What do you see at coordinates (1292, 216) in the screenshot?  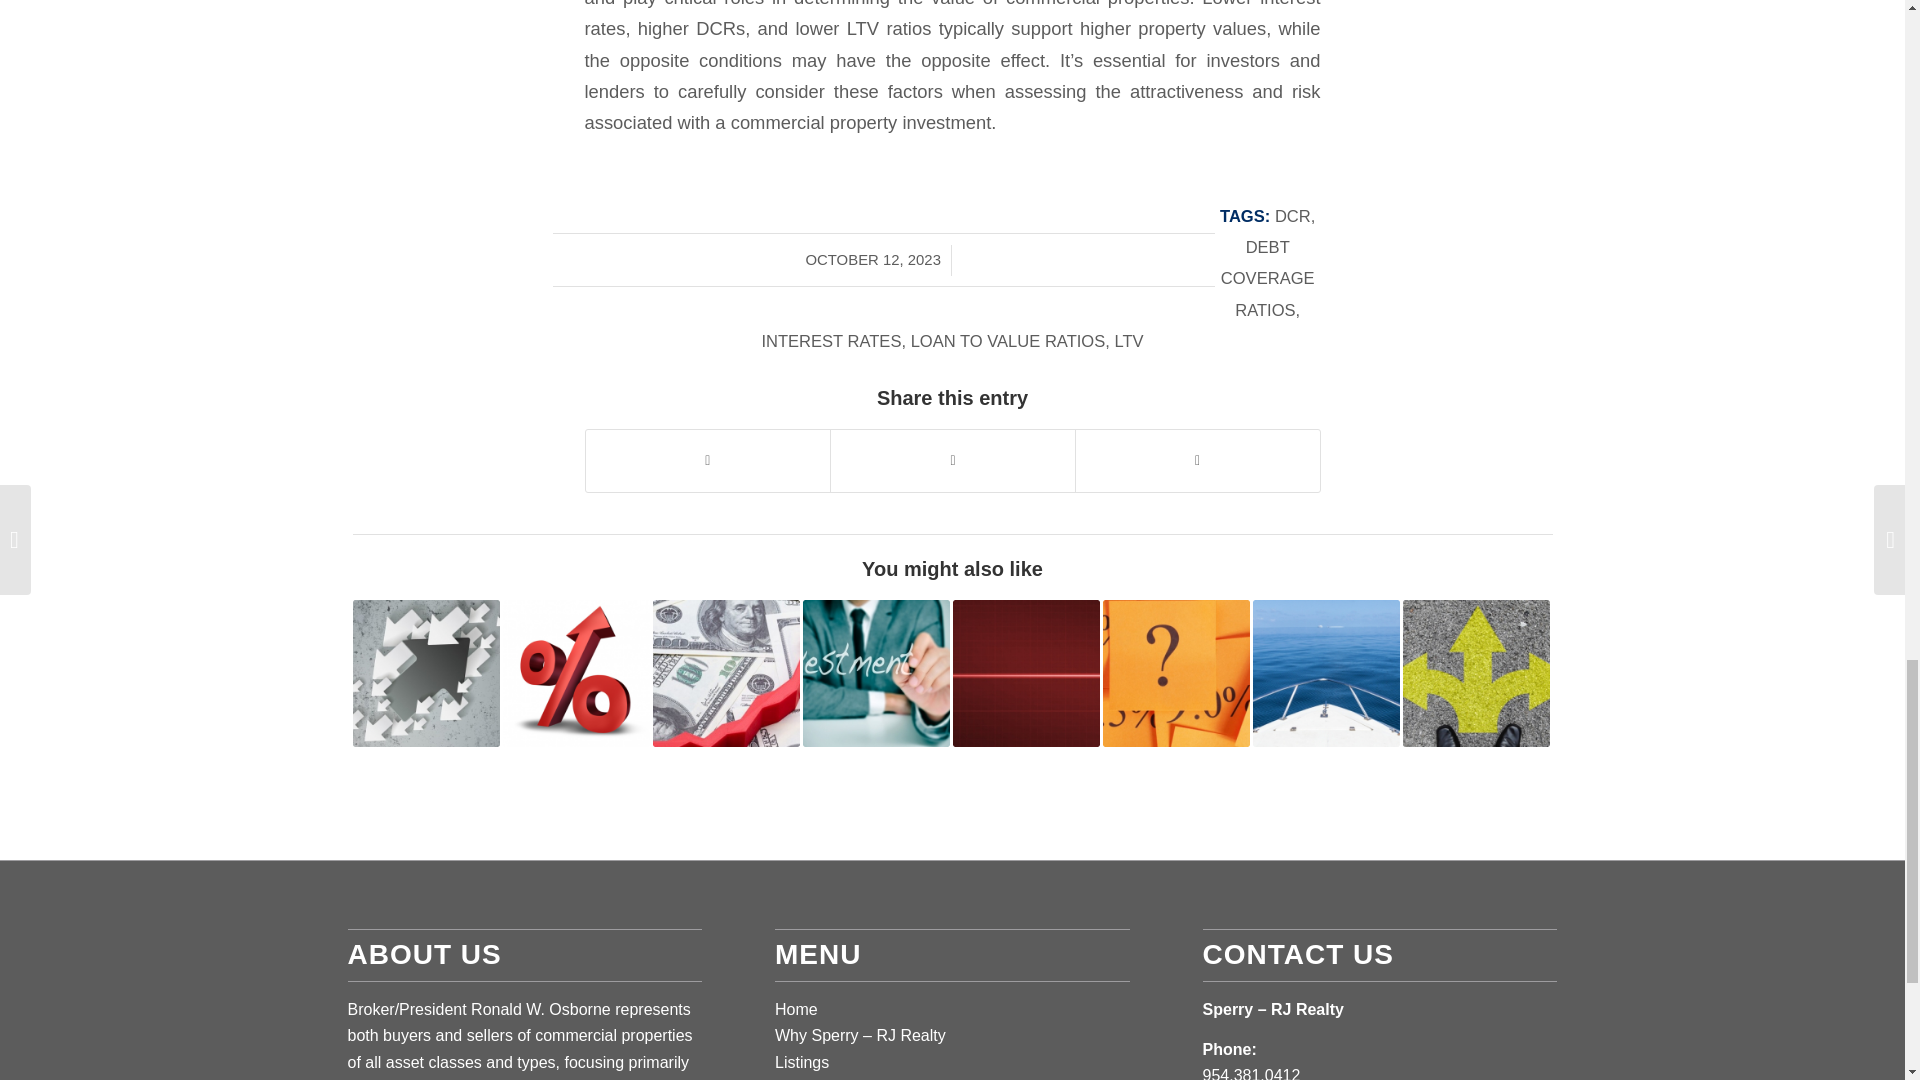 I see `DCR` at bounding box center [1292, 216].